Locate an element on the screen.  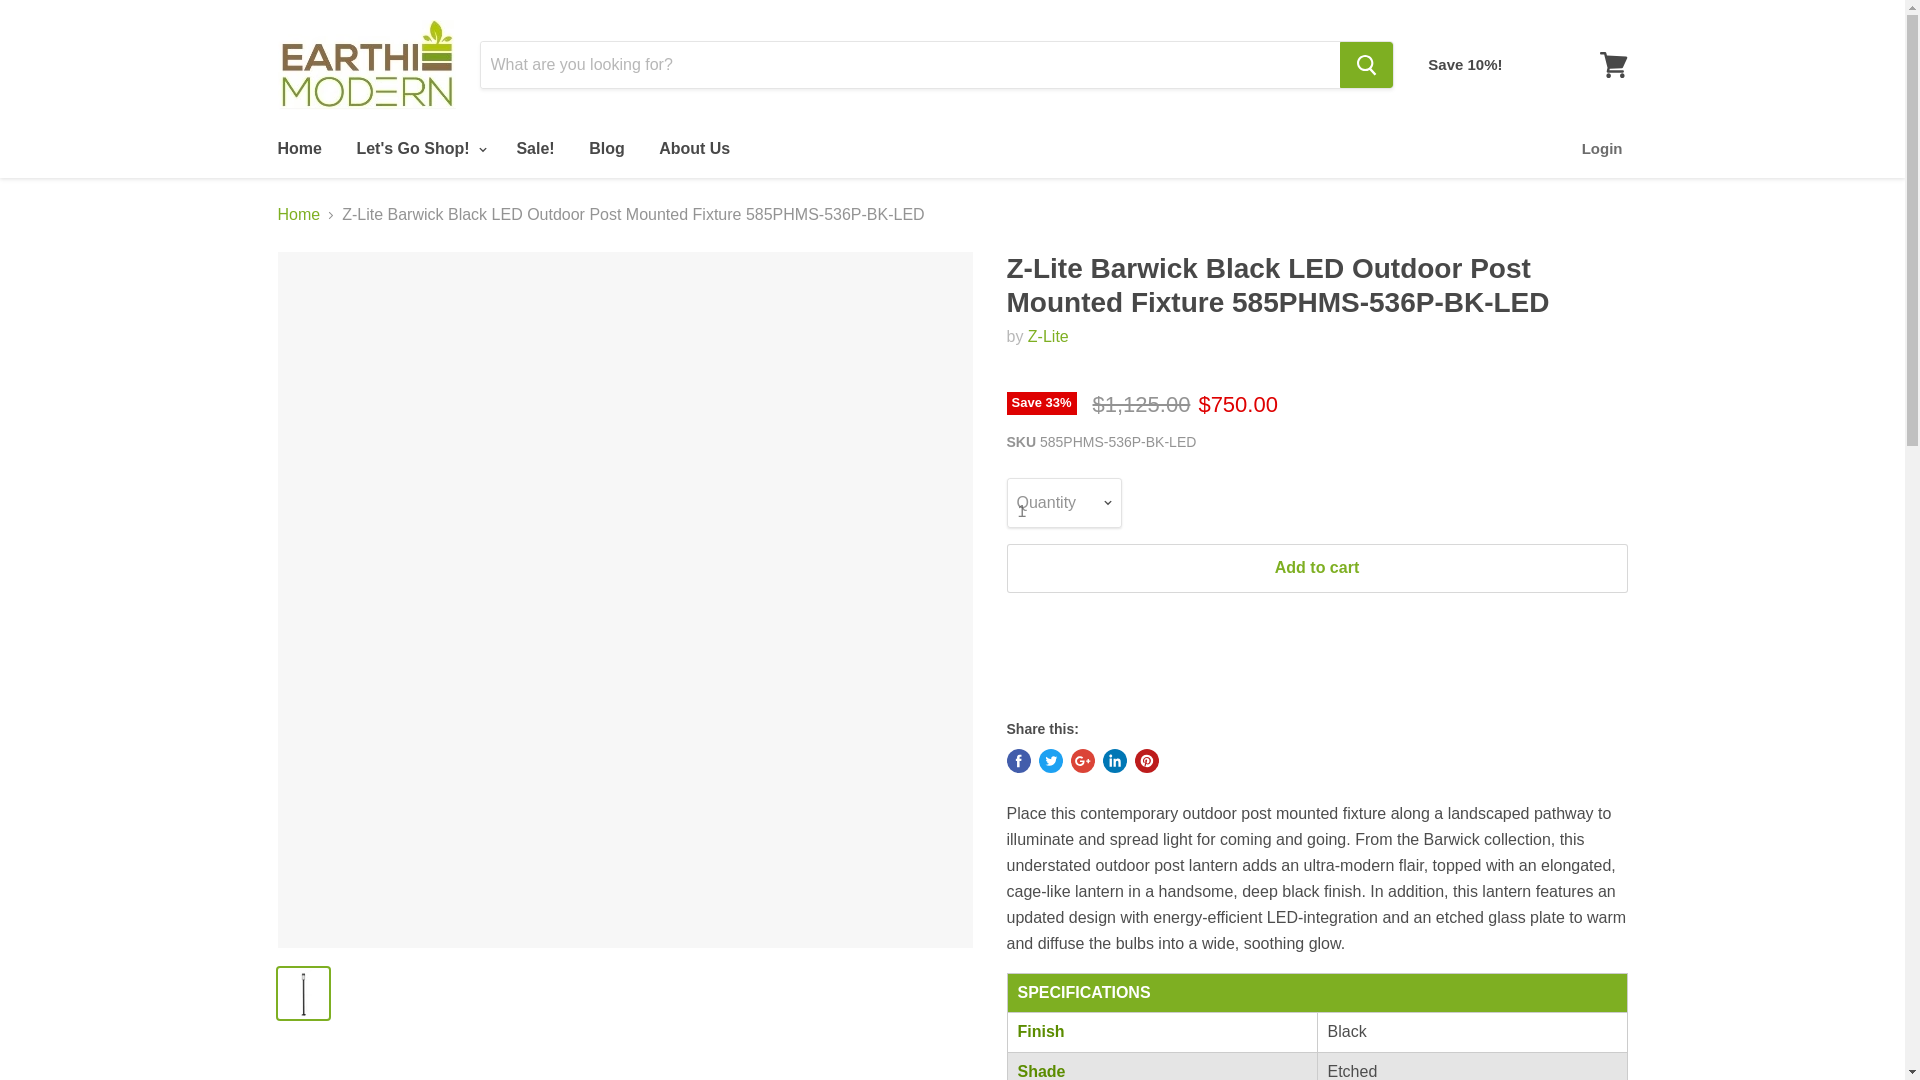
Login is located at coordinates (1602, 148).